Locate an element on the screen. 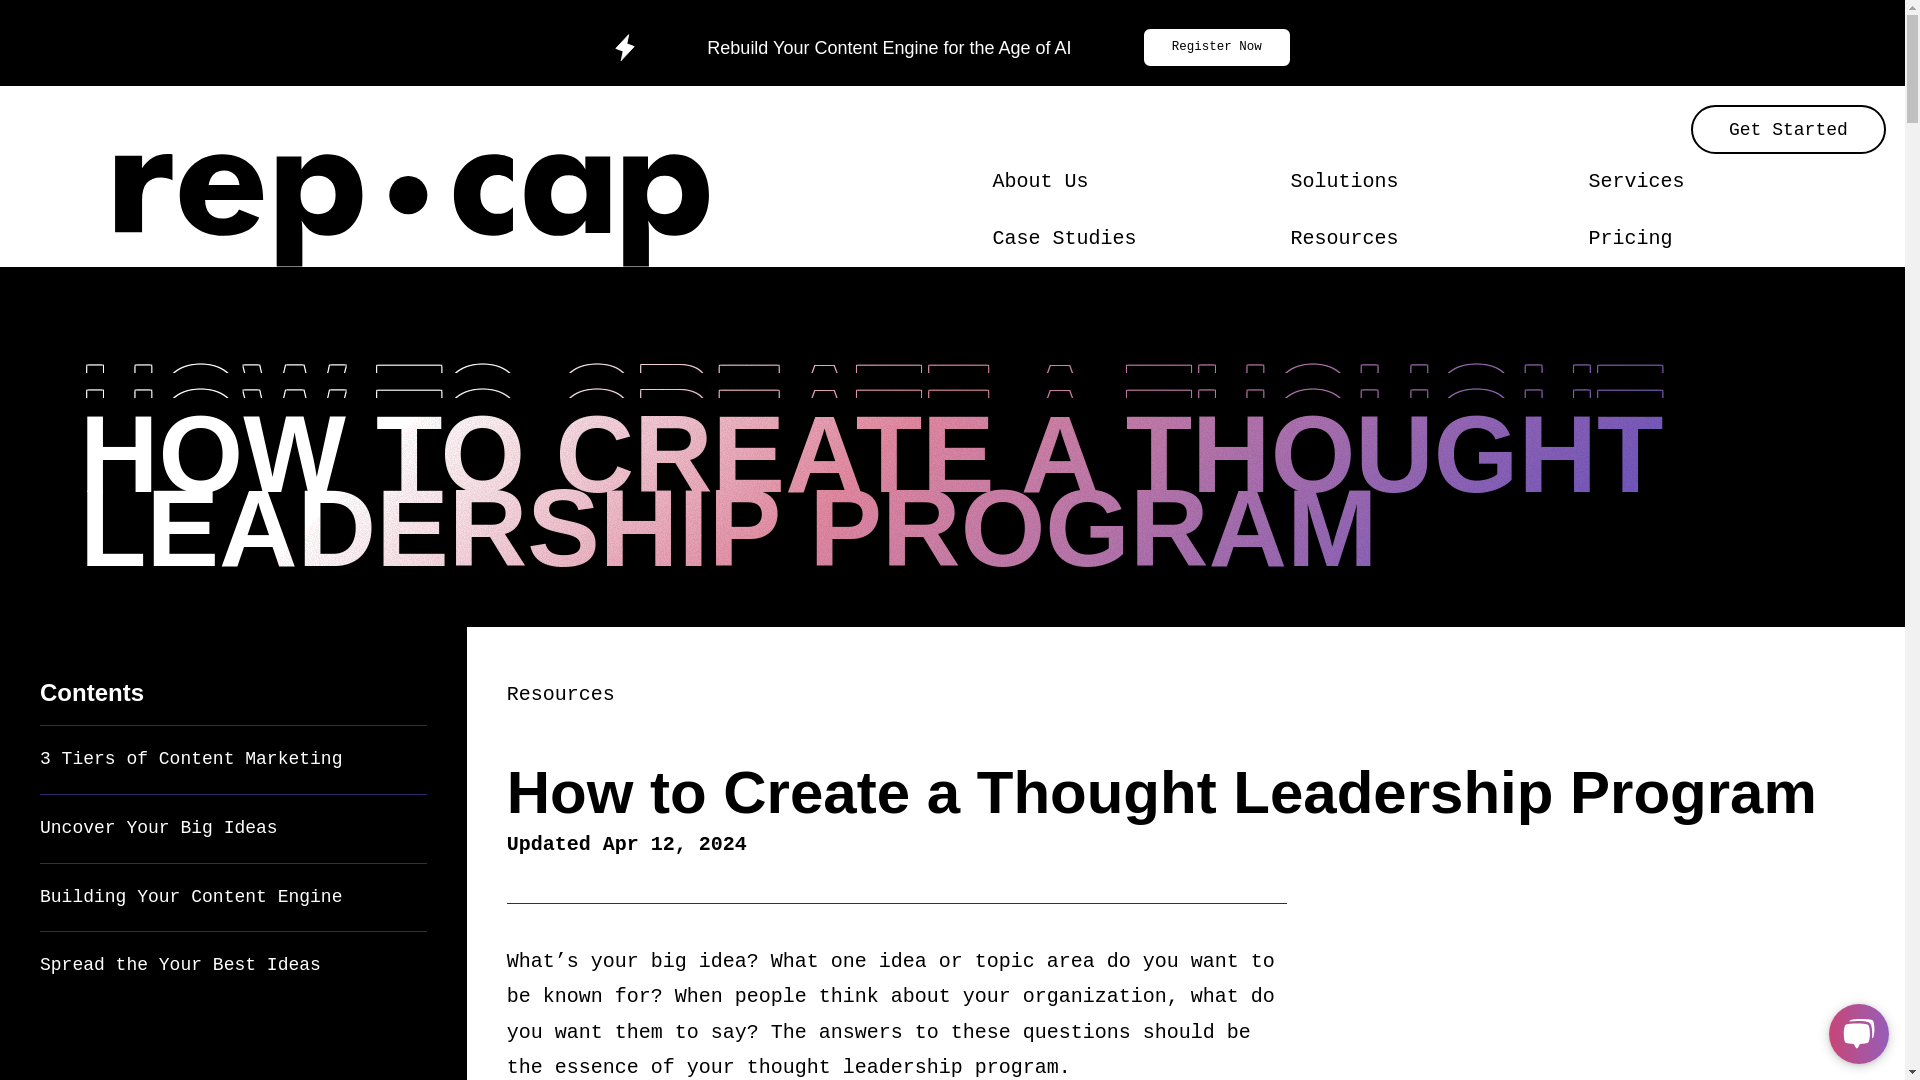  Visit Content Marketing Services Page is located at coordinates (1726, 181).